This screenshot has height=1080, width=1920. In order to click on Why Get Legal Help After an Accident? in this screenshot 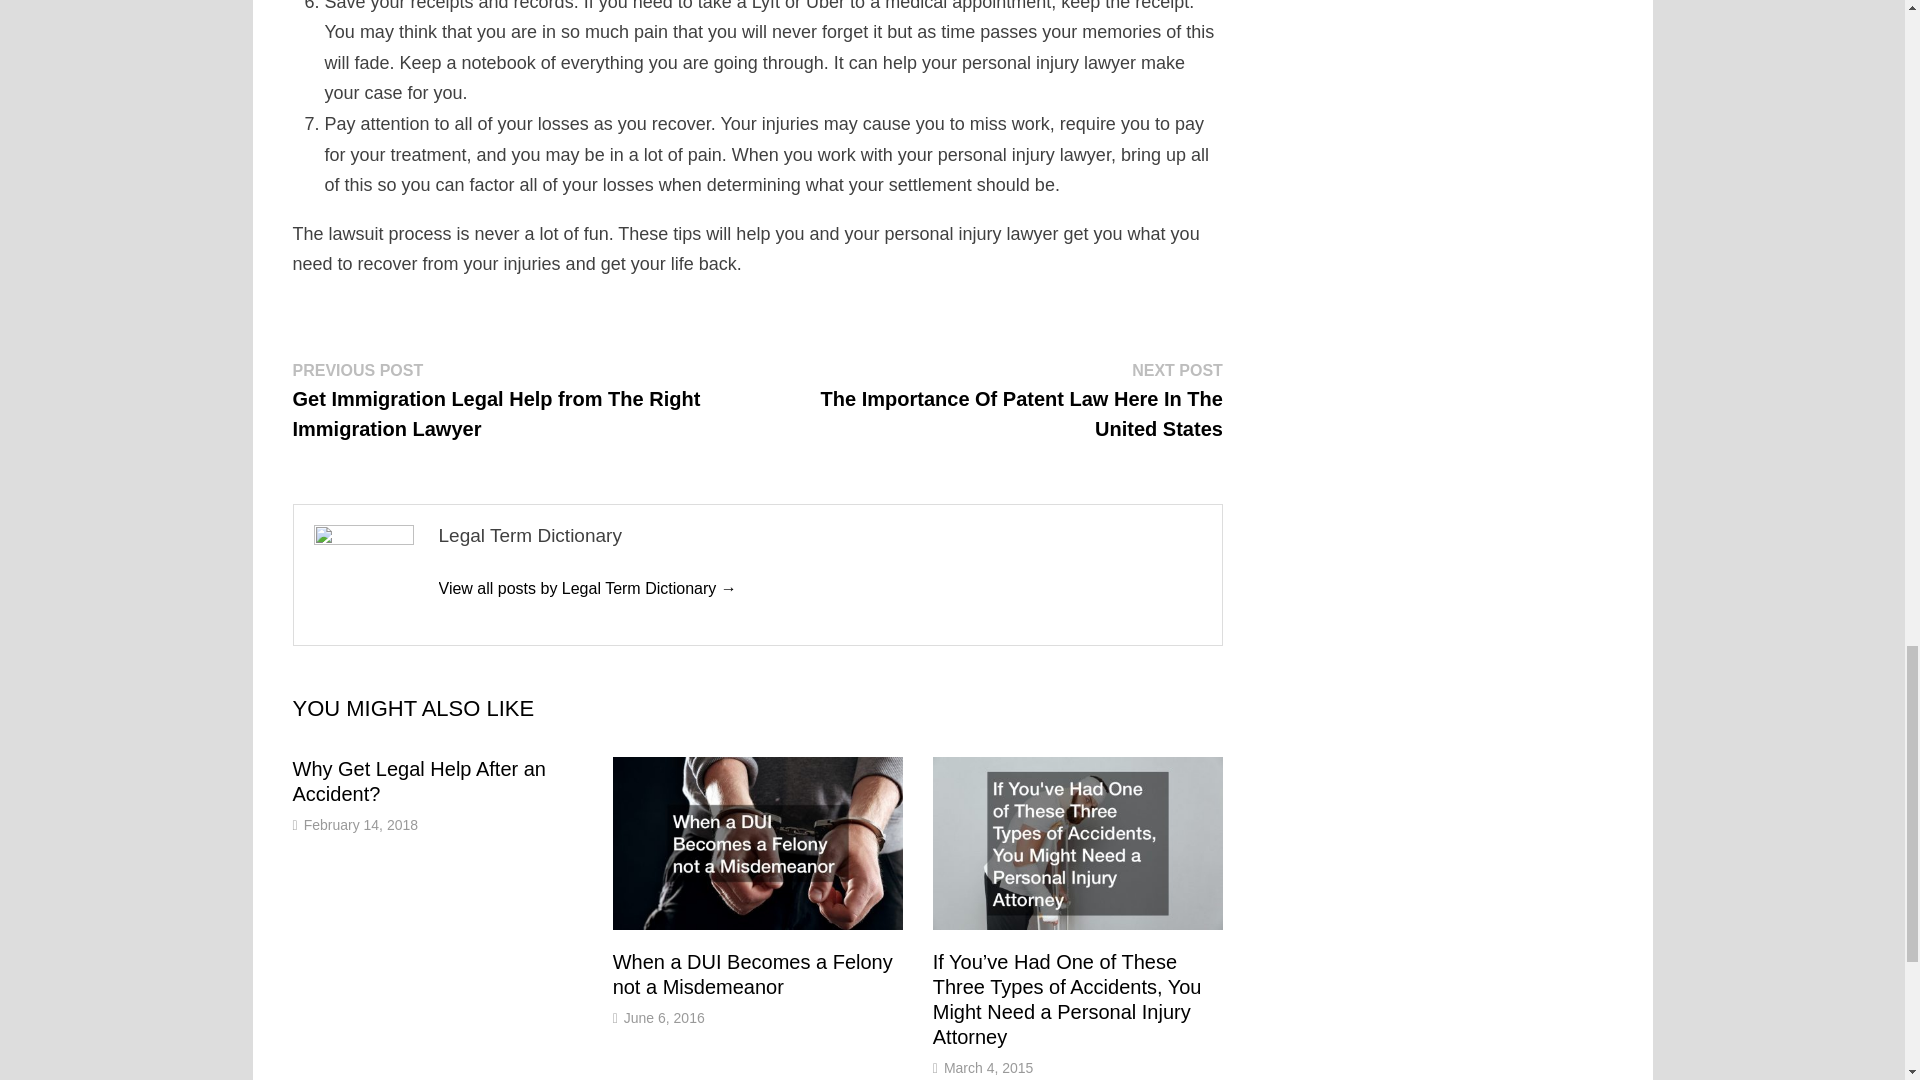, I will do `click(418, 781)`.